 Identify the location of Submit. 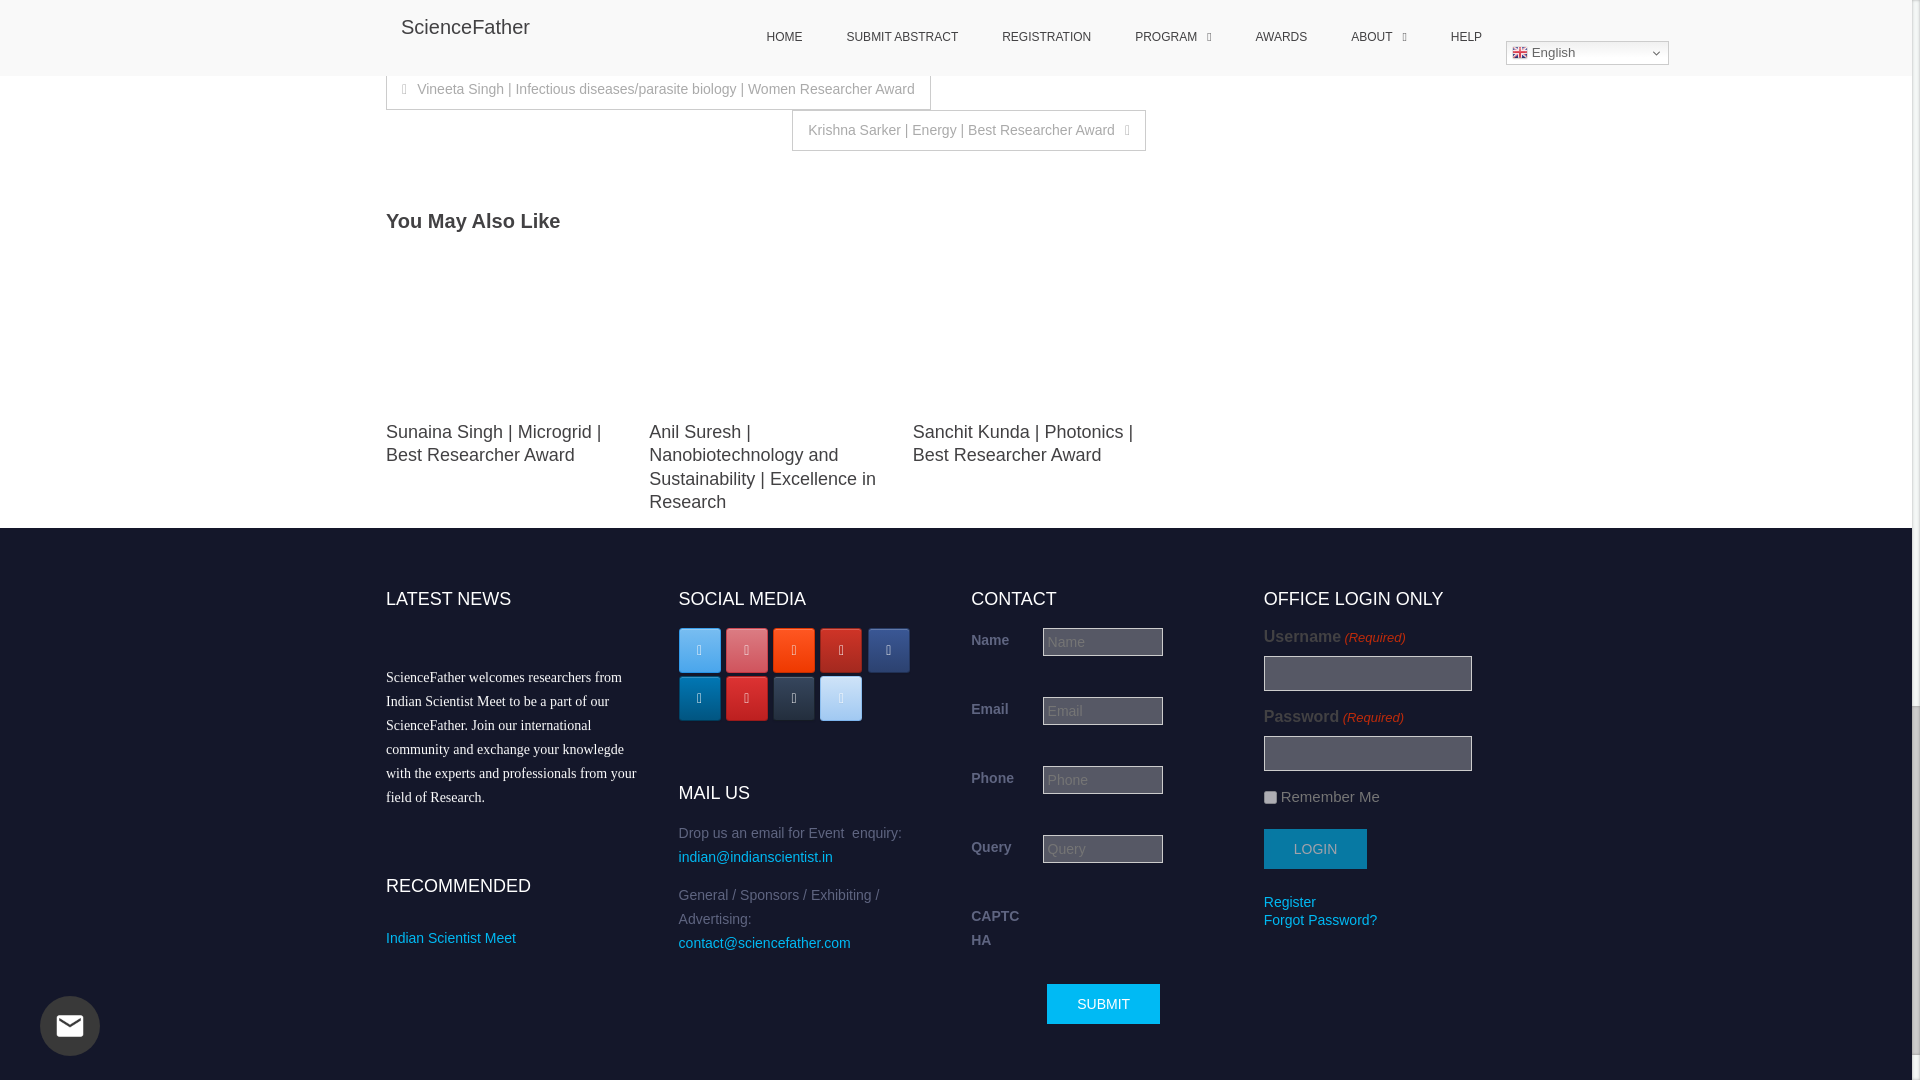
(1102, 1003).